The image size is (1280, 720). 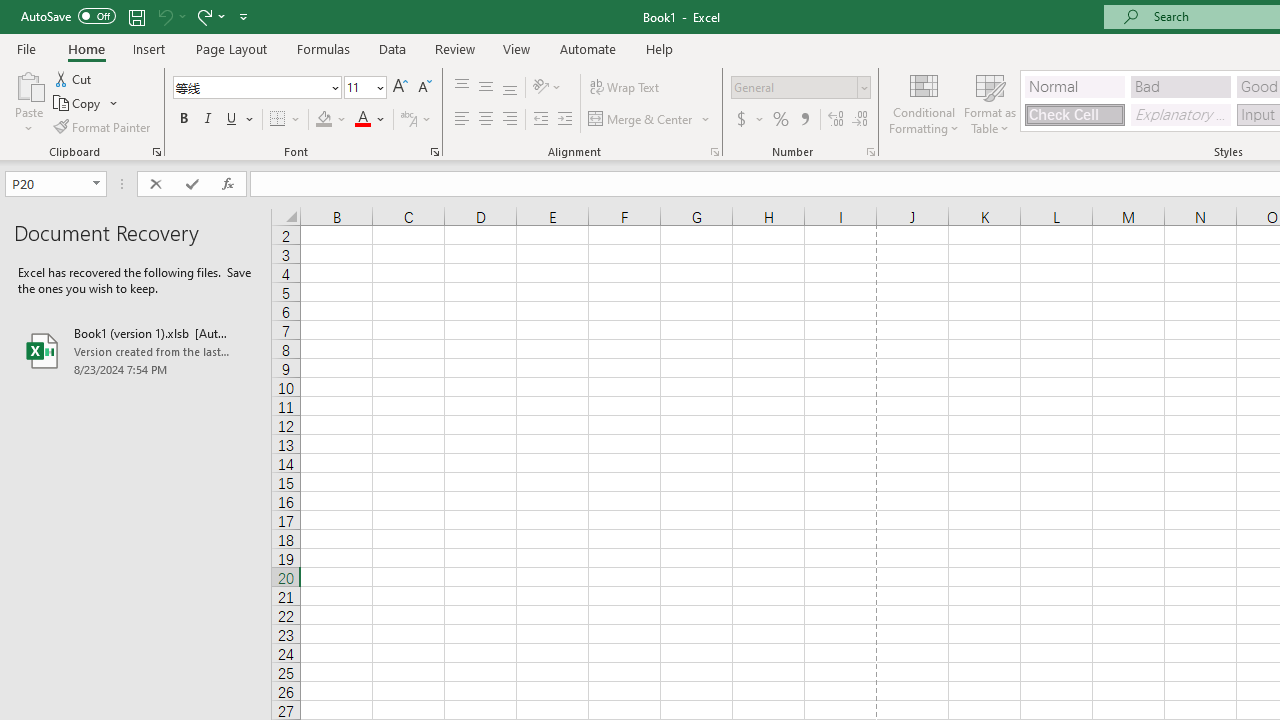 What do you see at coordinates (749, 120) in the screenshot?
I see `Accounting Number Format` at bounding box center [749, 120].